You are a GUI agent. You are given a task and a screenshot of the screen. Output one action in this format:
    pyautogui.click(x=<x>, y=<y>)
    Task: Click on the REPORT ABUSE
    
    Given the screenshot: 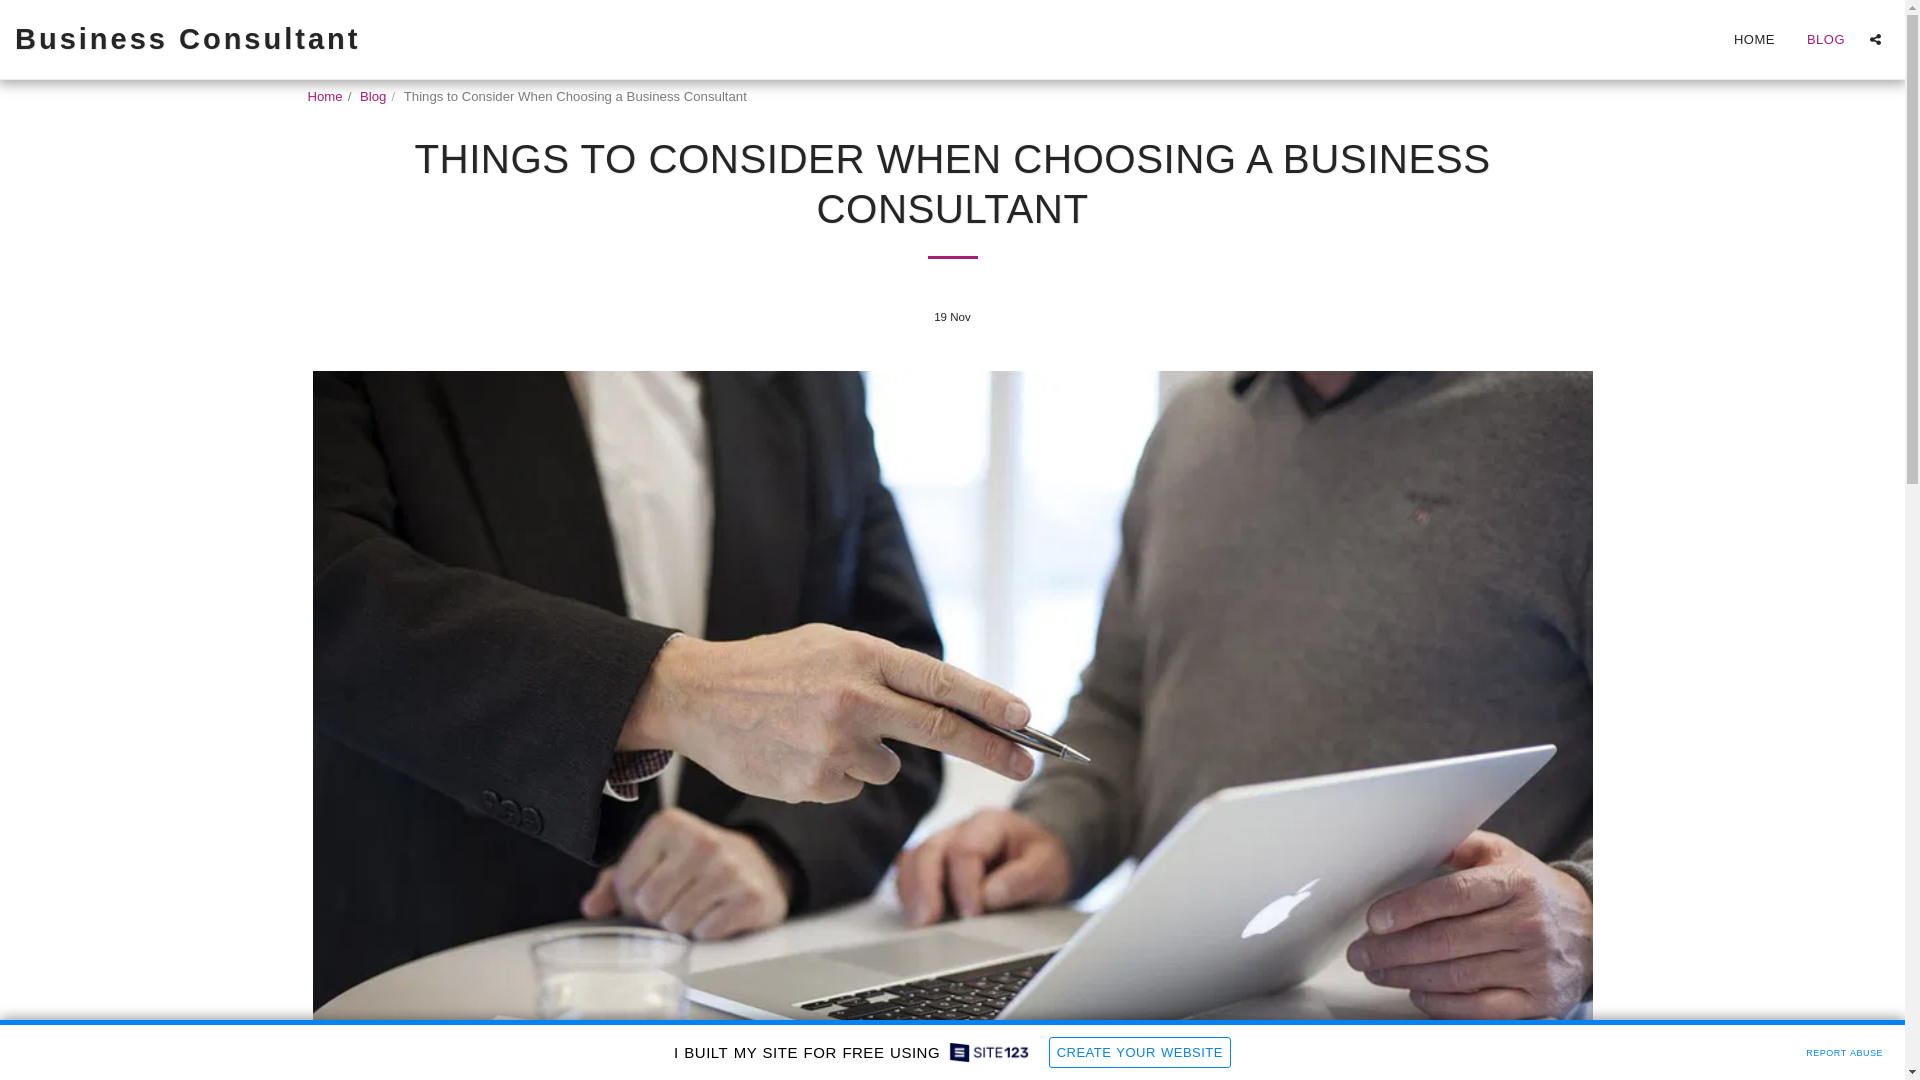 What is the action you would take?
    pyautogui.click(x=1844, y=1050)
    